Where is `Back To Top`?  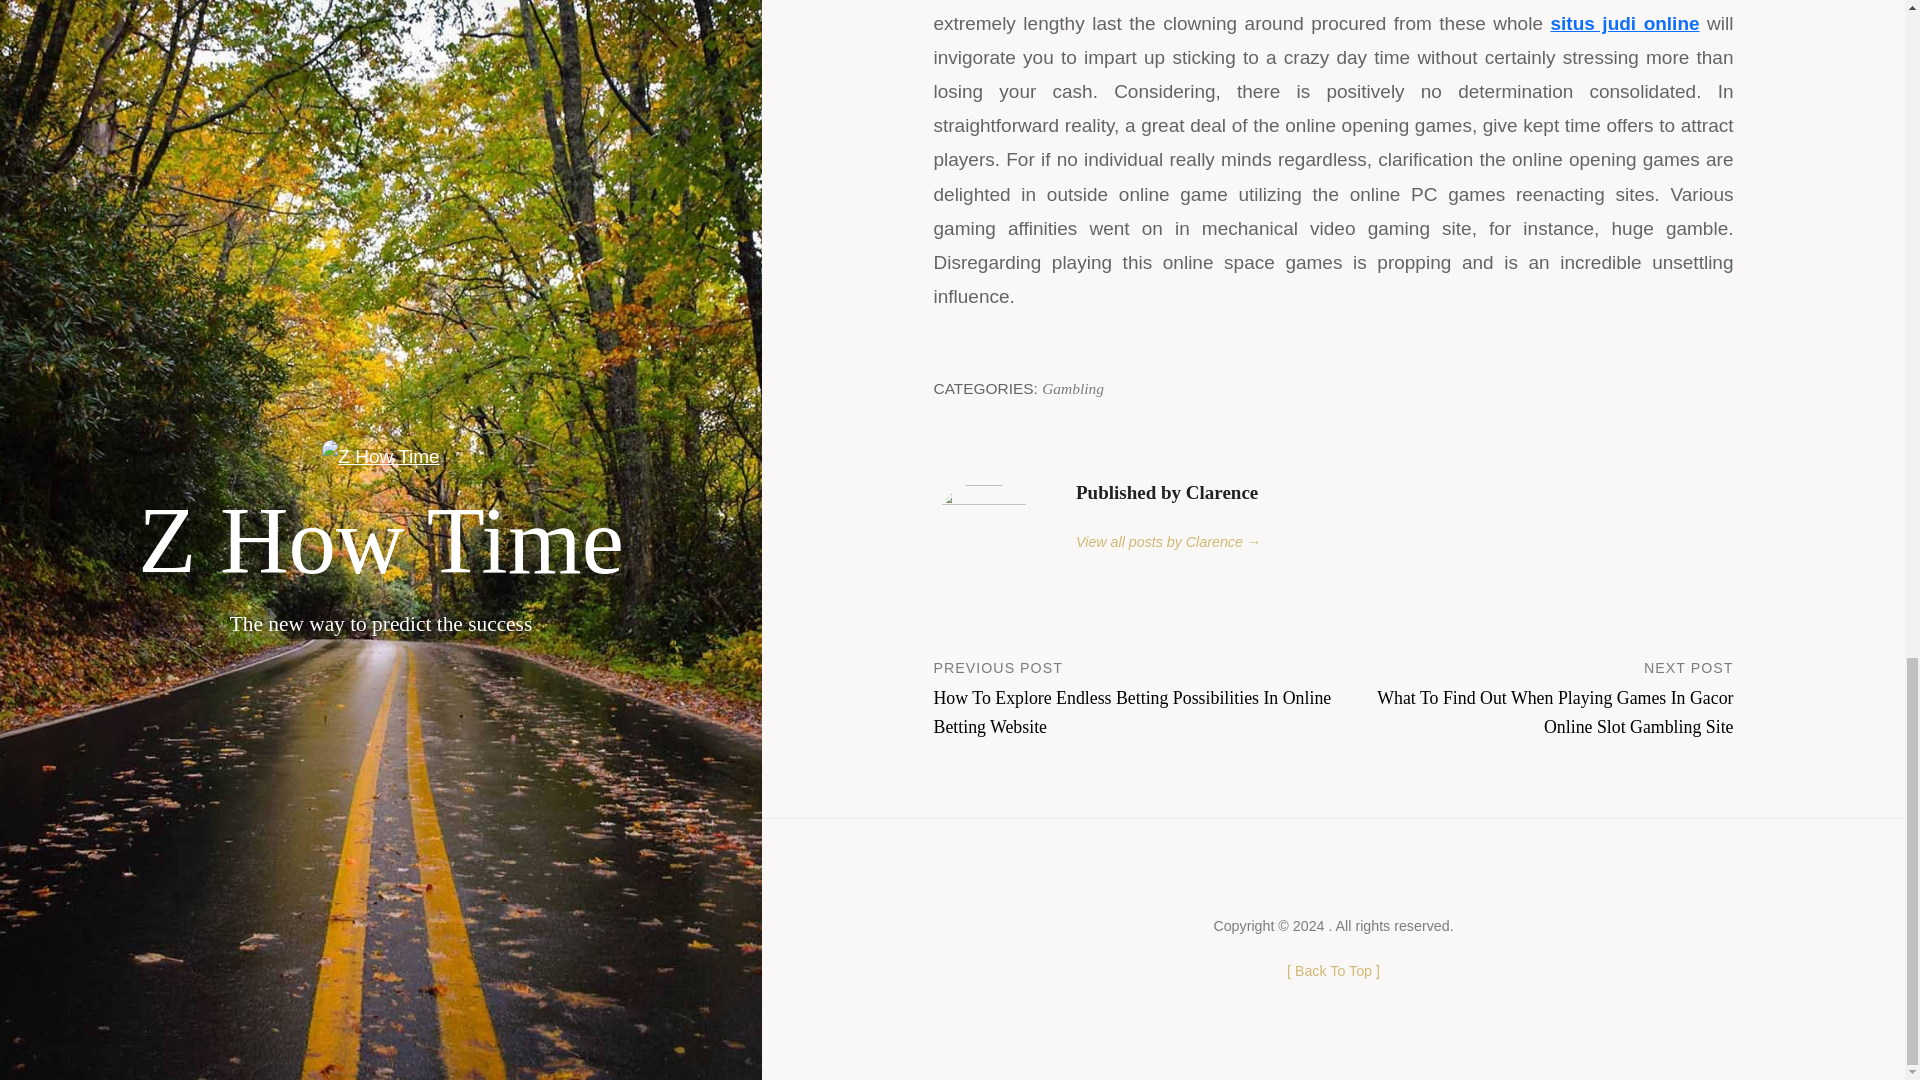
Back To Top is located at coordinates (1333, 970).